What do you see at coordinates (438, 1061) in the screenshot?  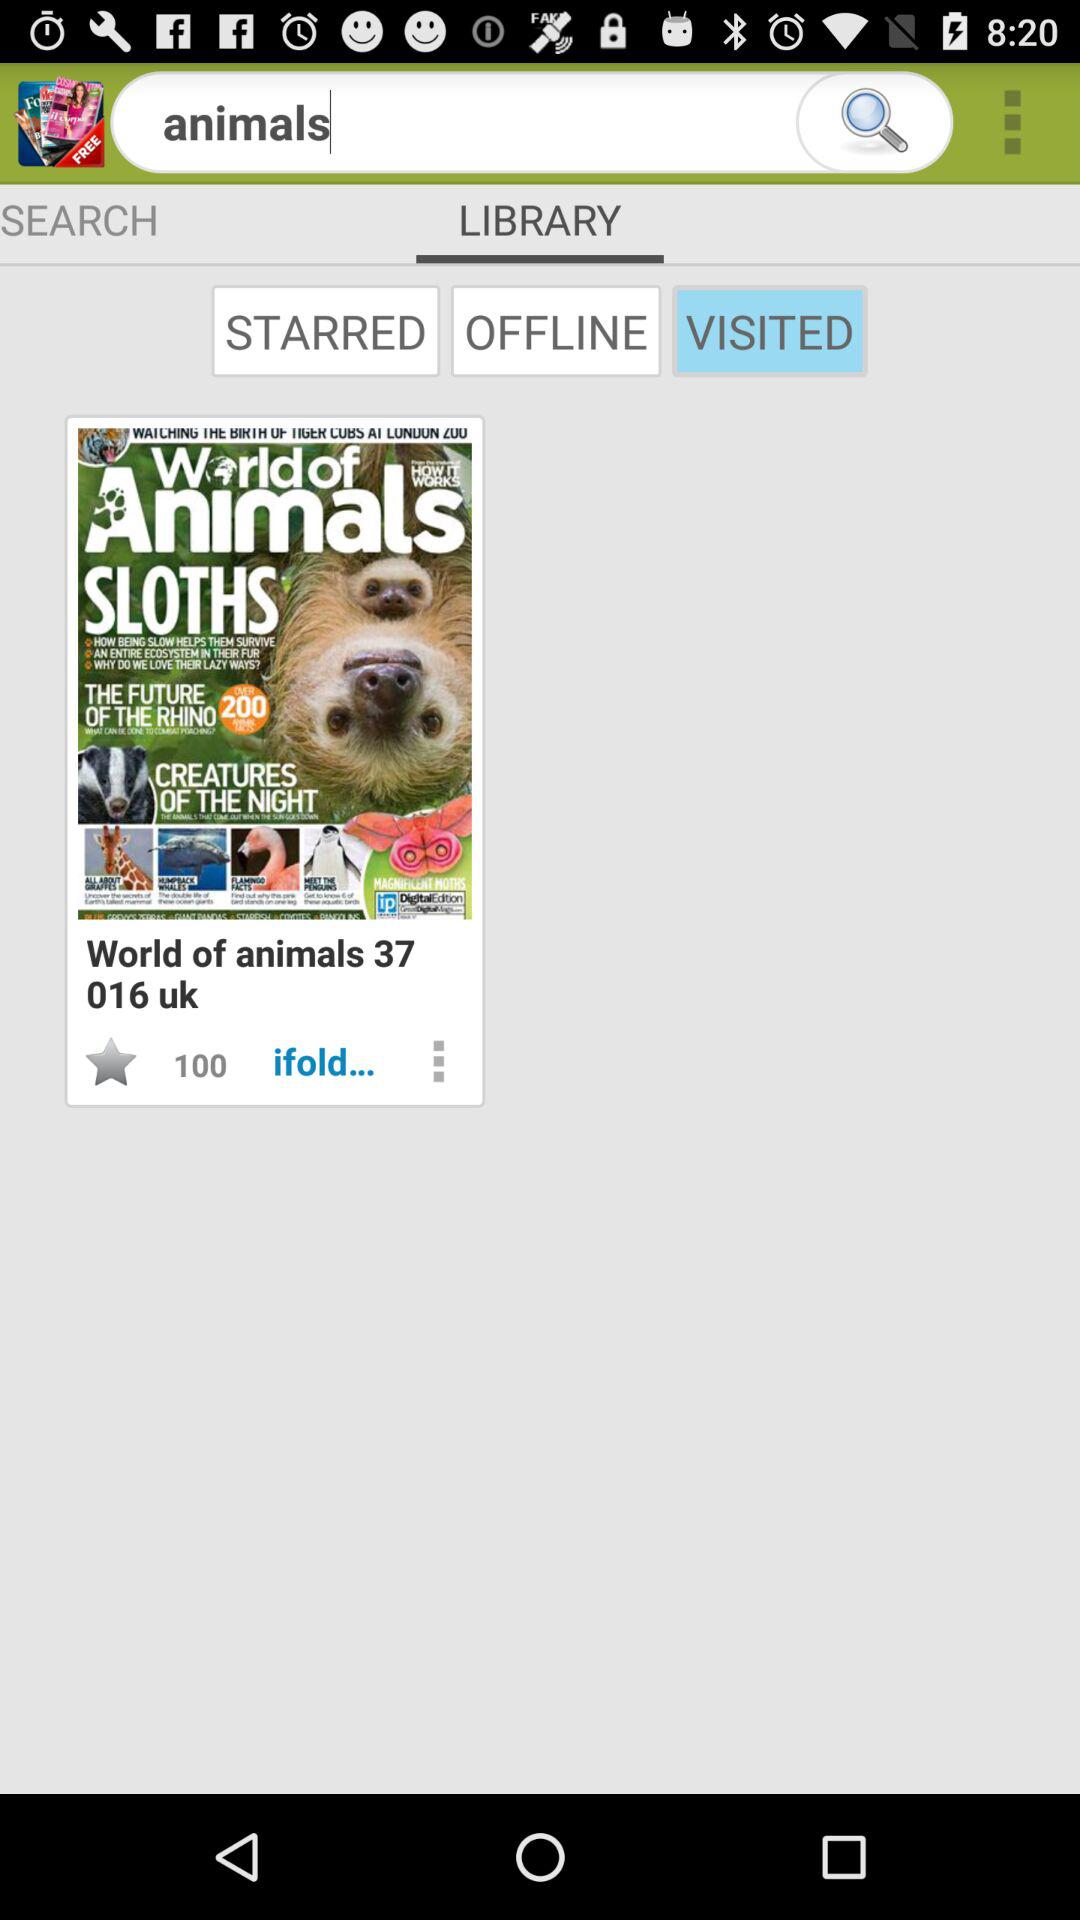 I see `option menu` at bounding box center [438, 1061].